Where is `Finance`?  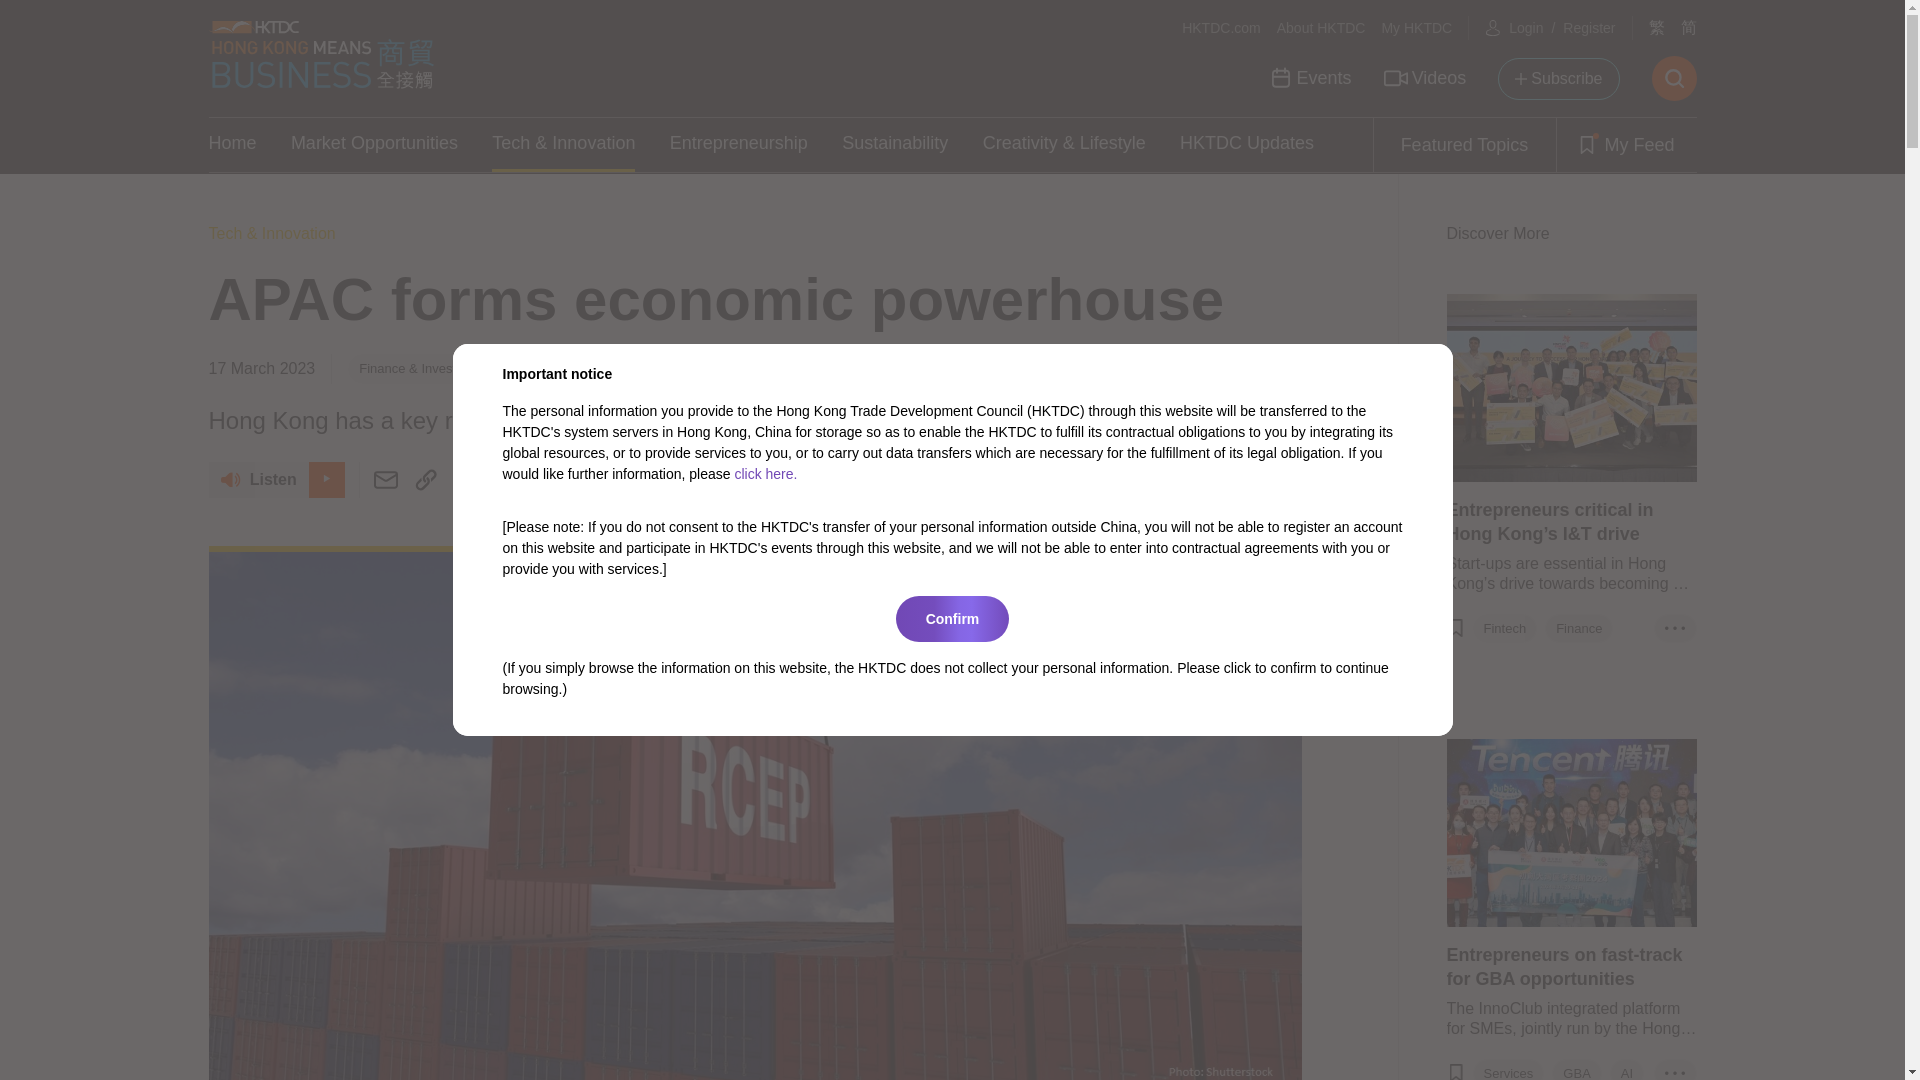 Finance is located at coordinates (1578, 628).